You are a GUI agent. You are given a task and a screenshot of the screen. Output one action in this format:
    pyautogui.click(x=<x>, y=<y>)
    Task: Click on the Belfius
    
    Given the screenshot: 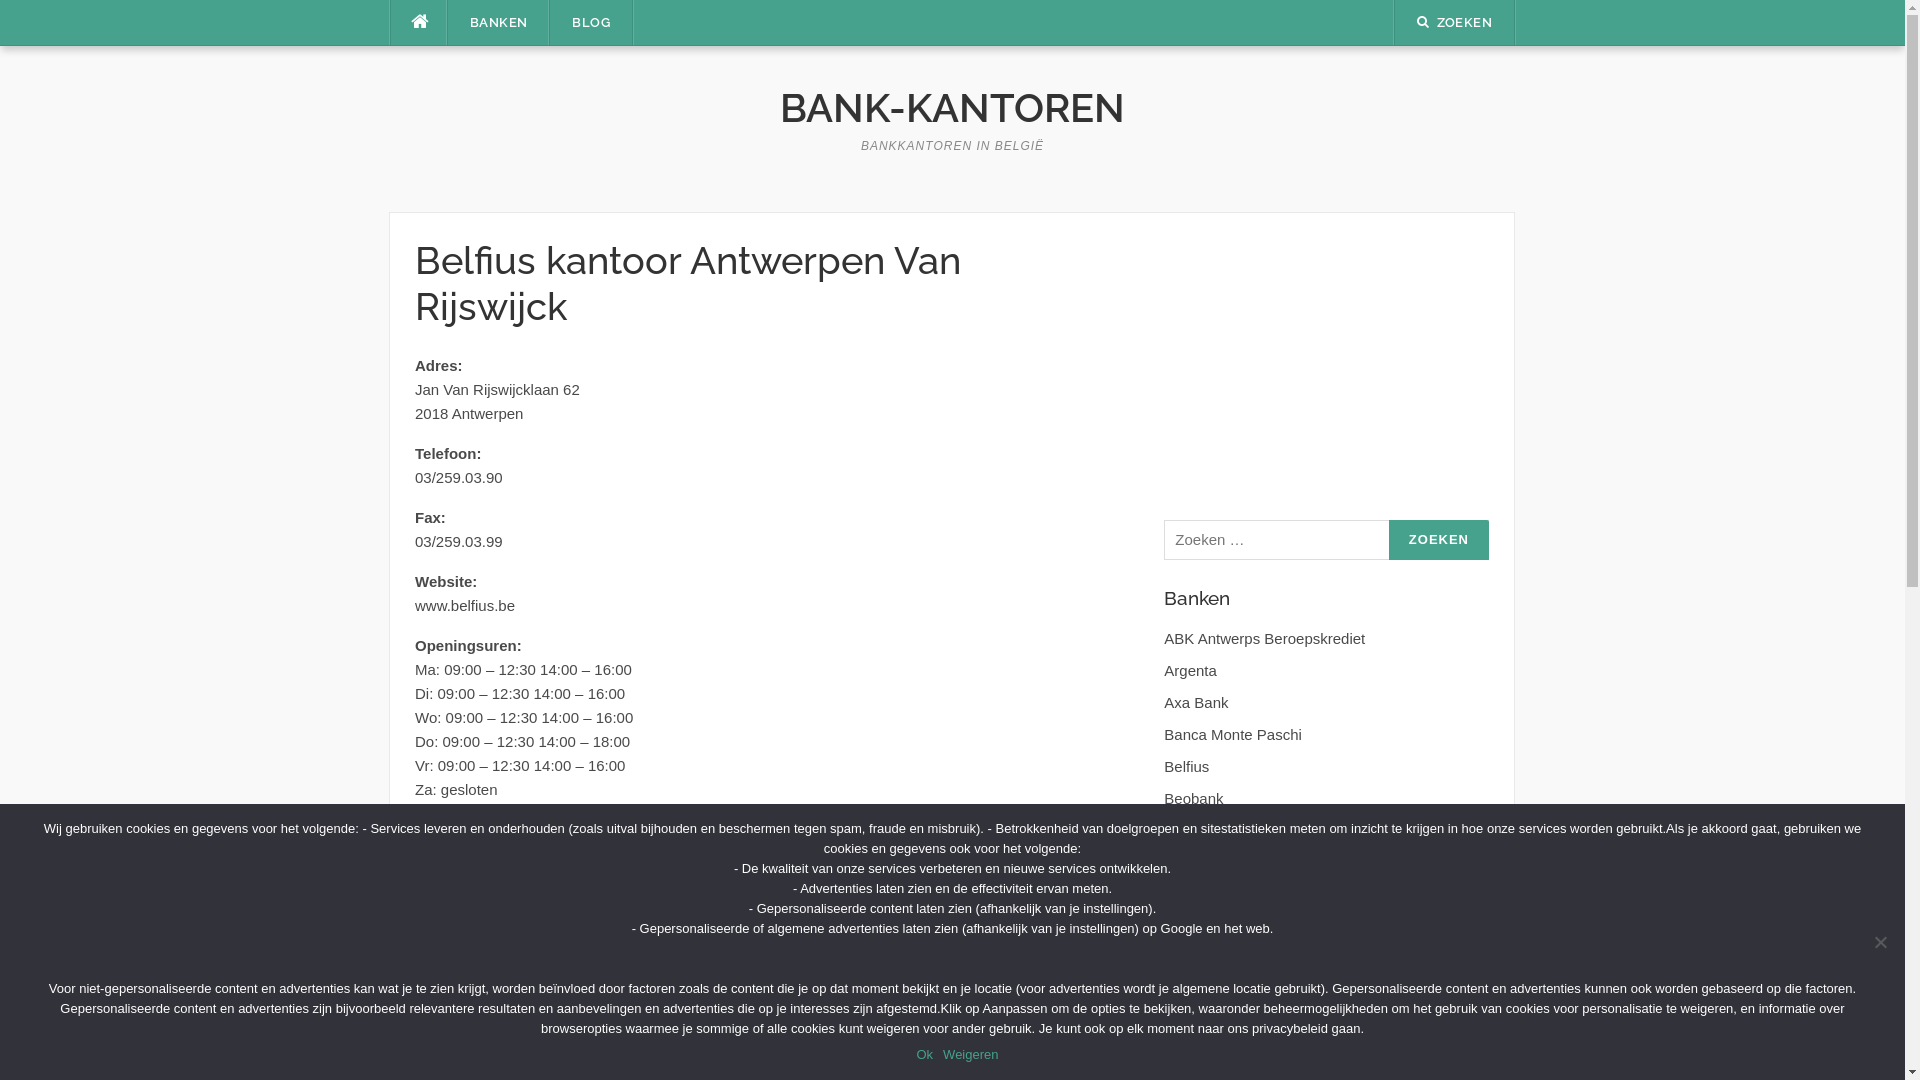 What is the action you would take?
    pyautogui.click(x=1186, y=766)
    